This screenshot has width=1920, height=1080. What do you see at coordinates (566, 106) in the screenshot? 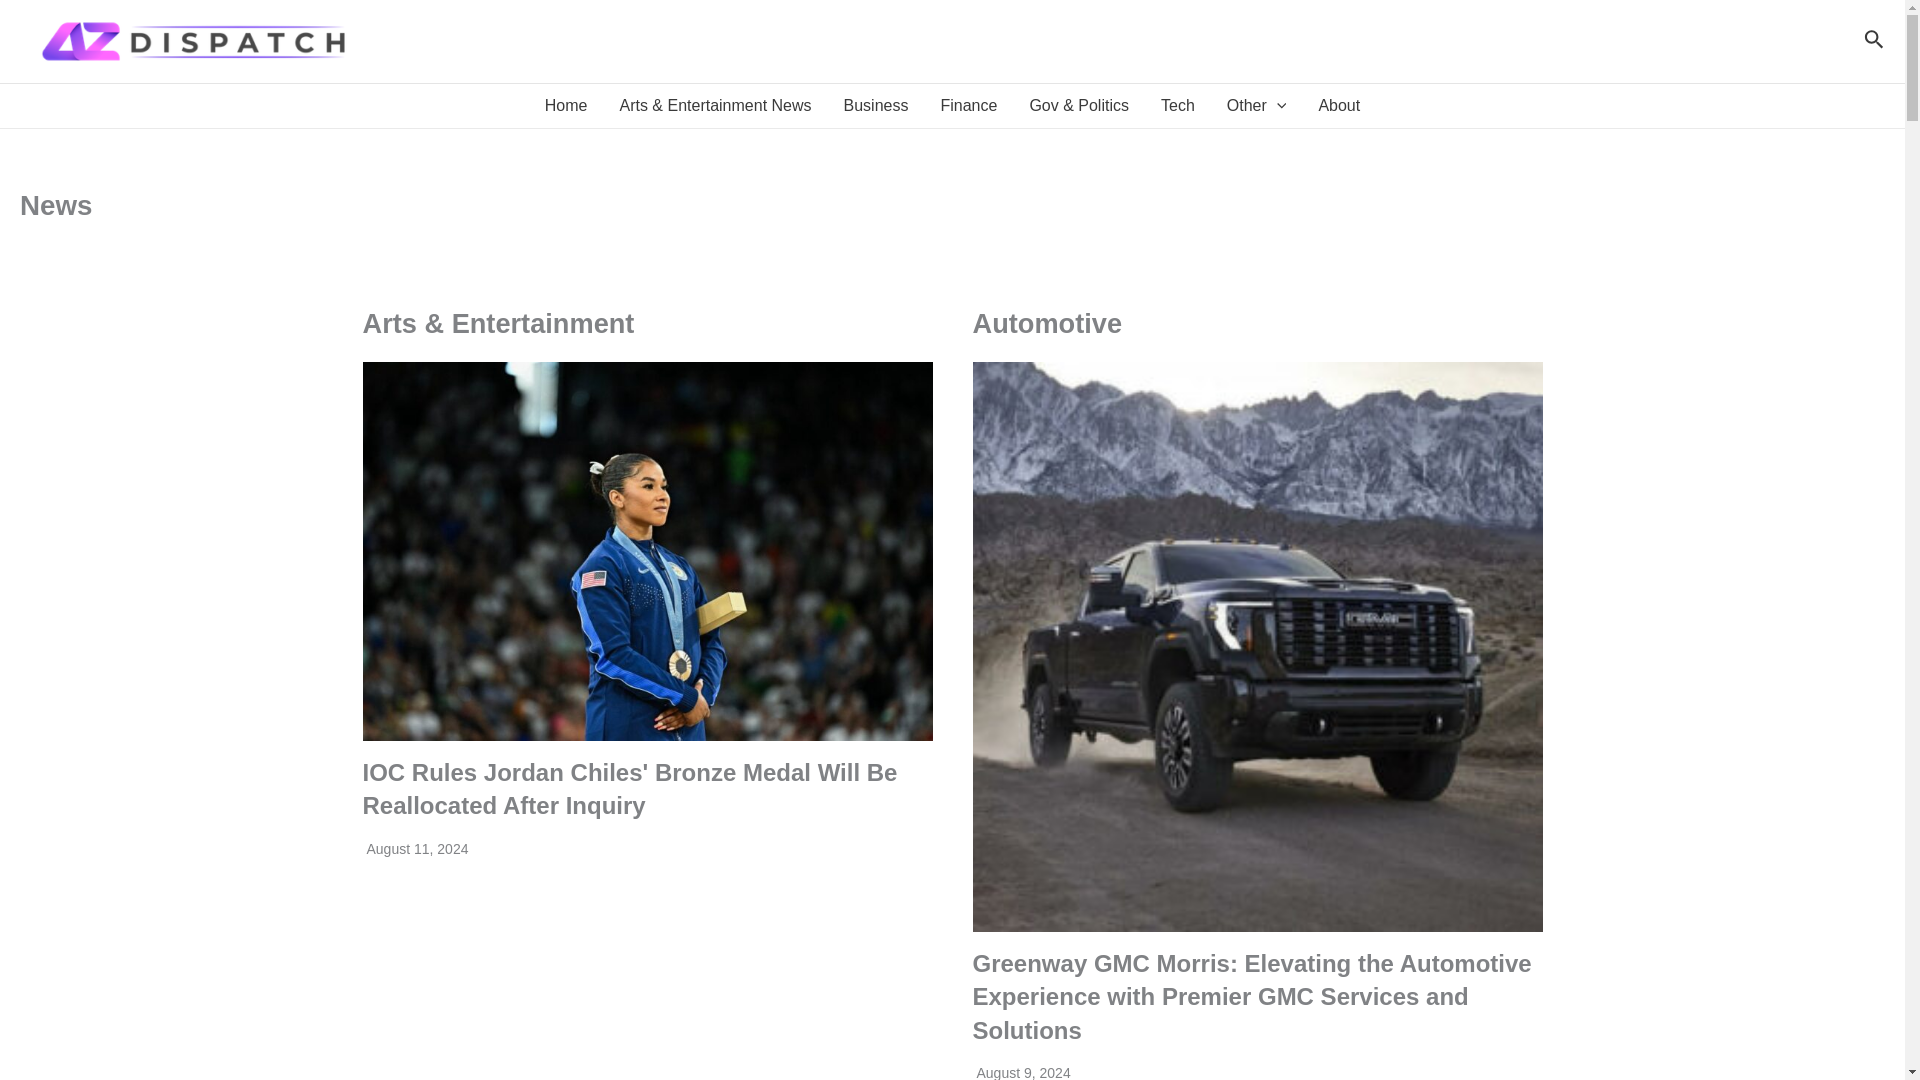
I see `Home` at bounding box center [566, 106].